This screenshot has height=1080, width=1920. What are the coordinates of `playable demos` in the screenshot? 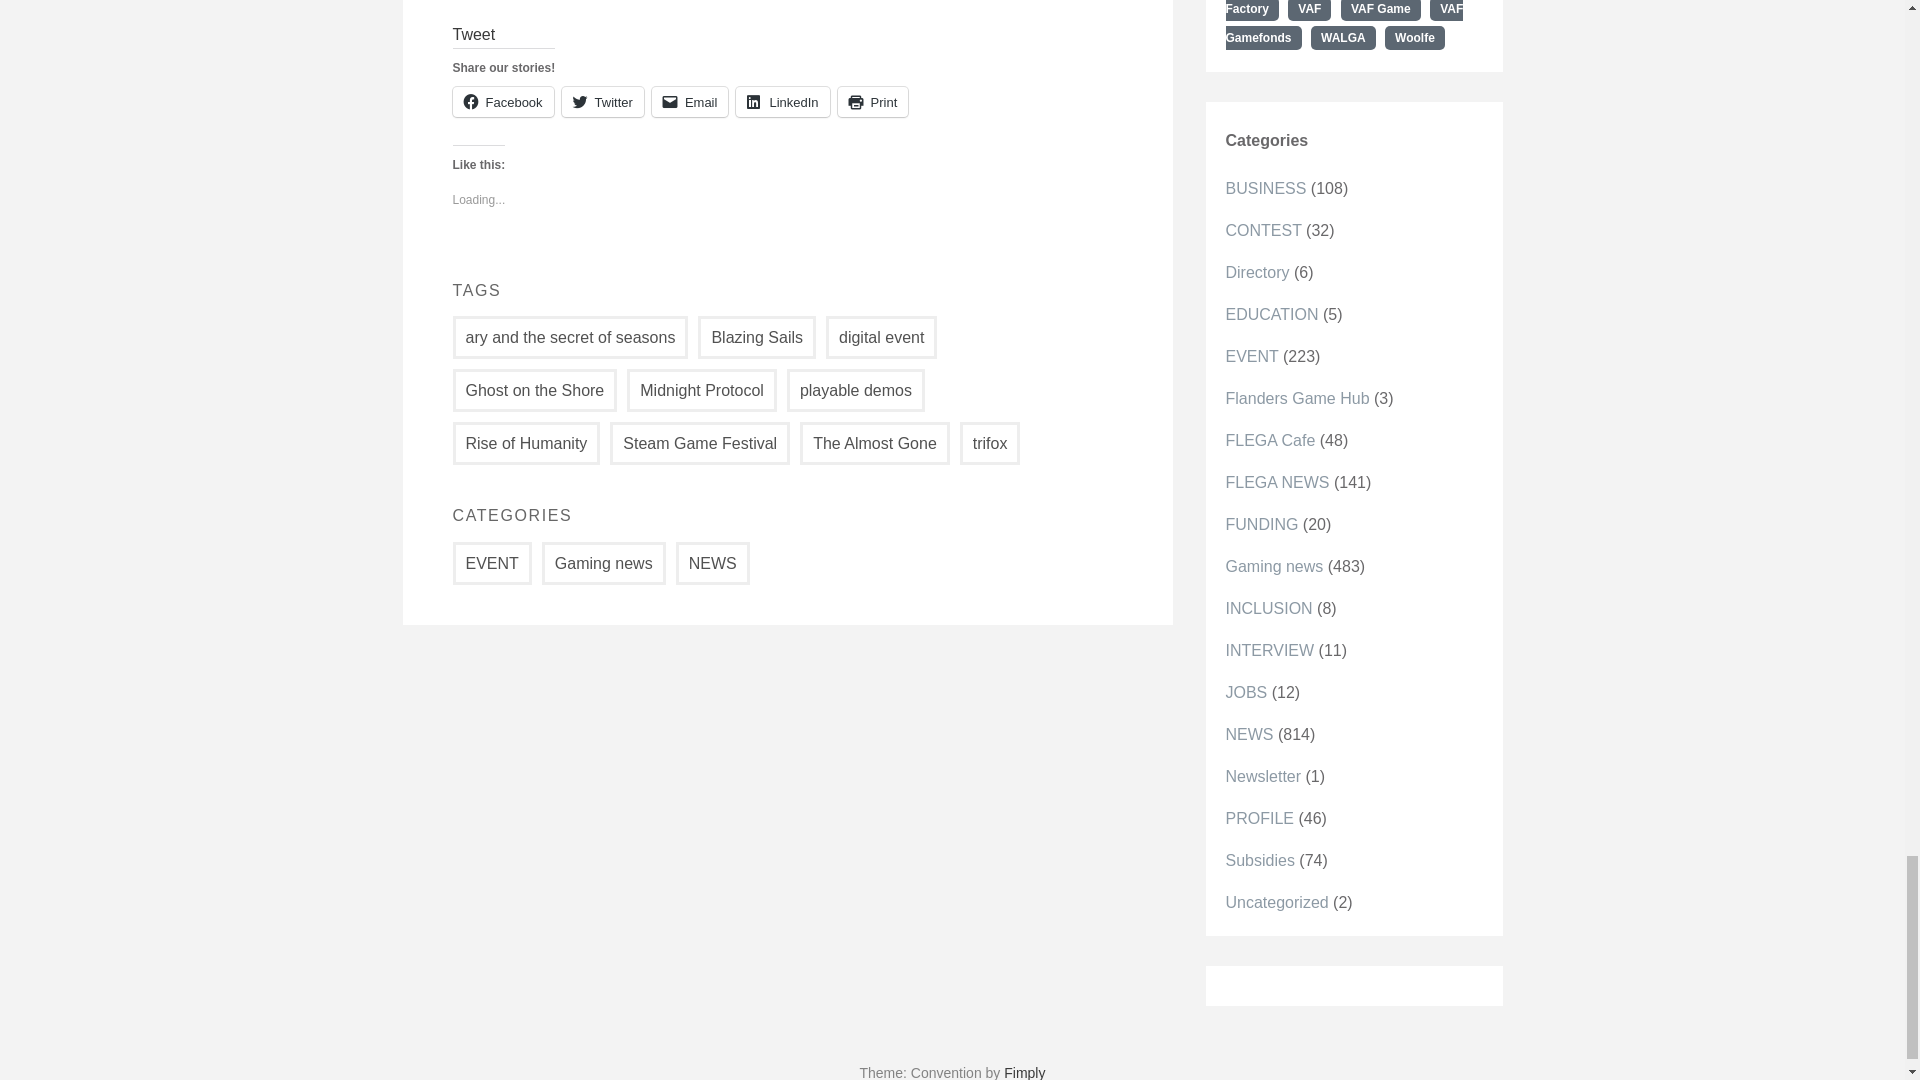 It's located at (856, 390).